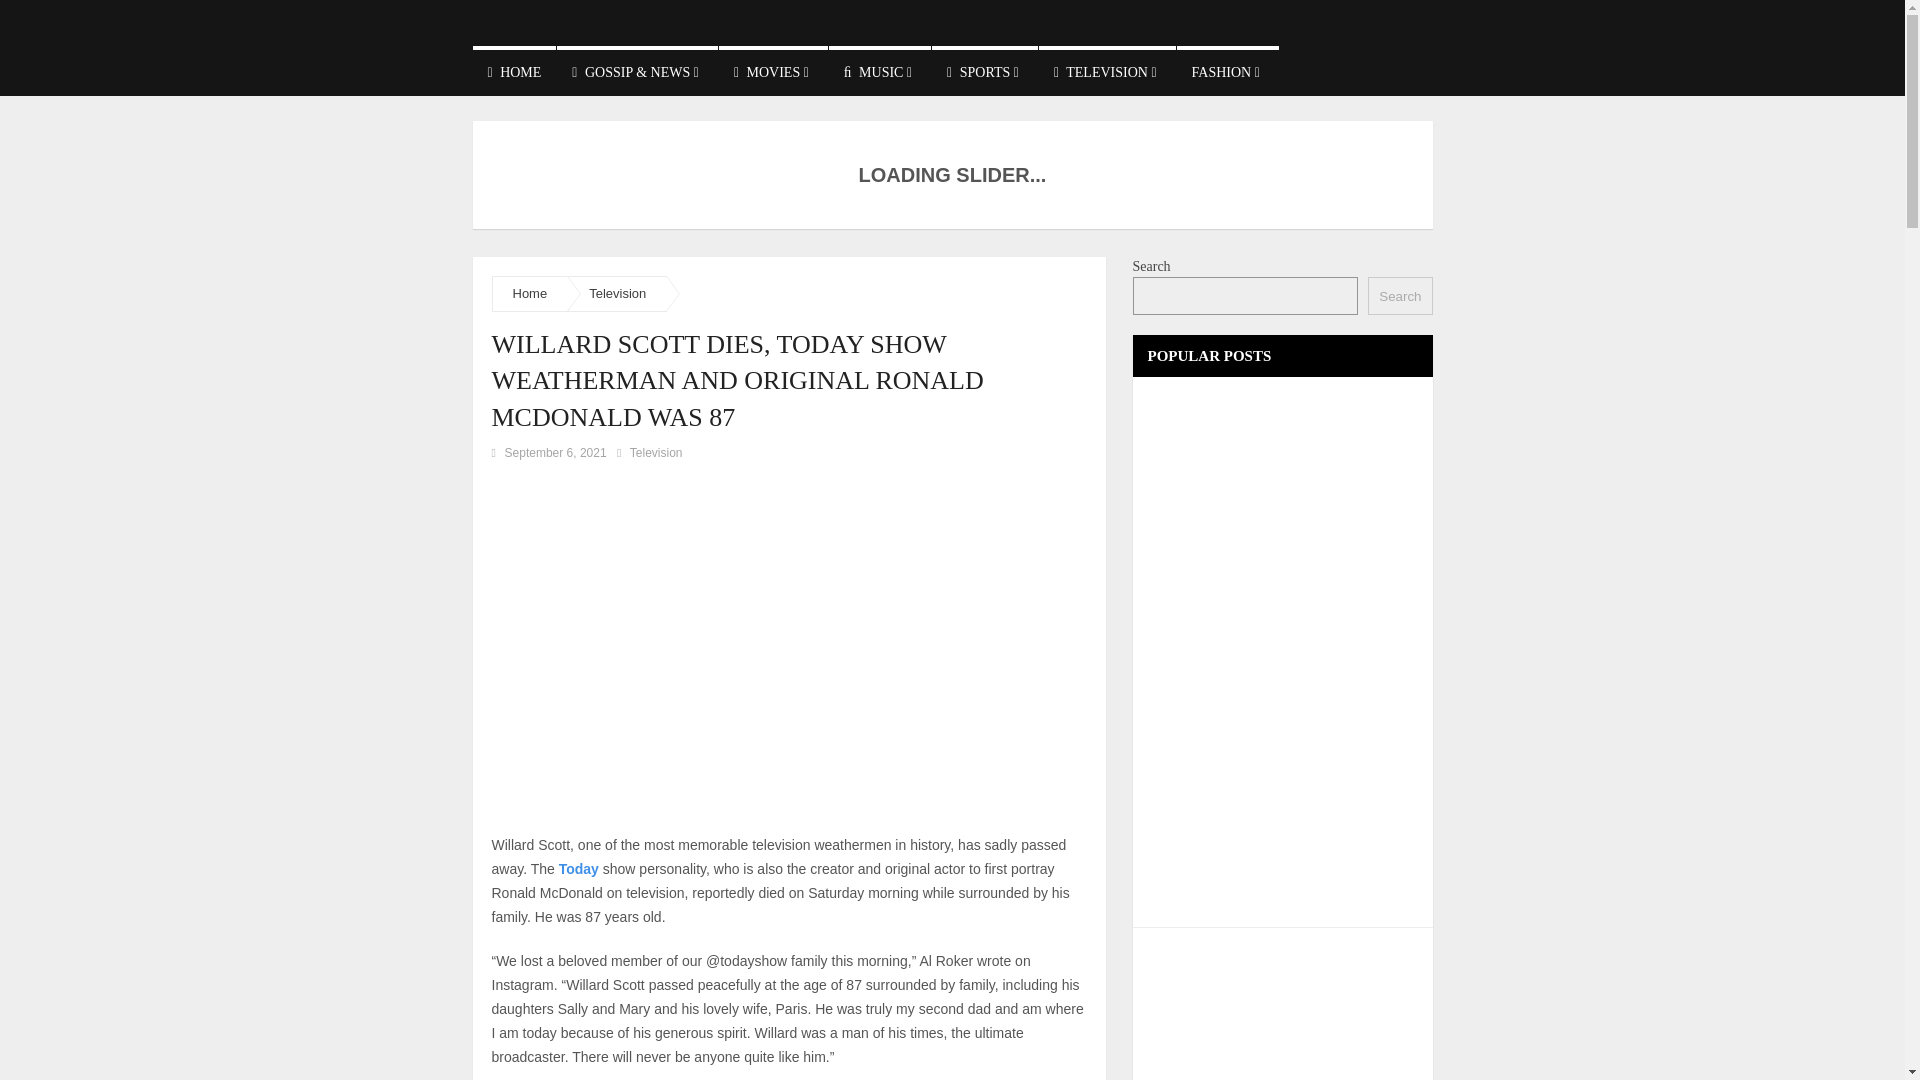  What do you see at coordinates (617, 294) in the screenshot?
I see `Television` at bounding box center [617, 294].